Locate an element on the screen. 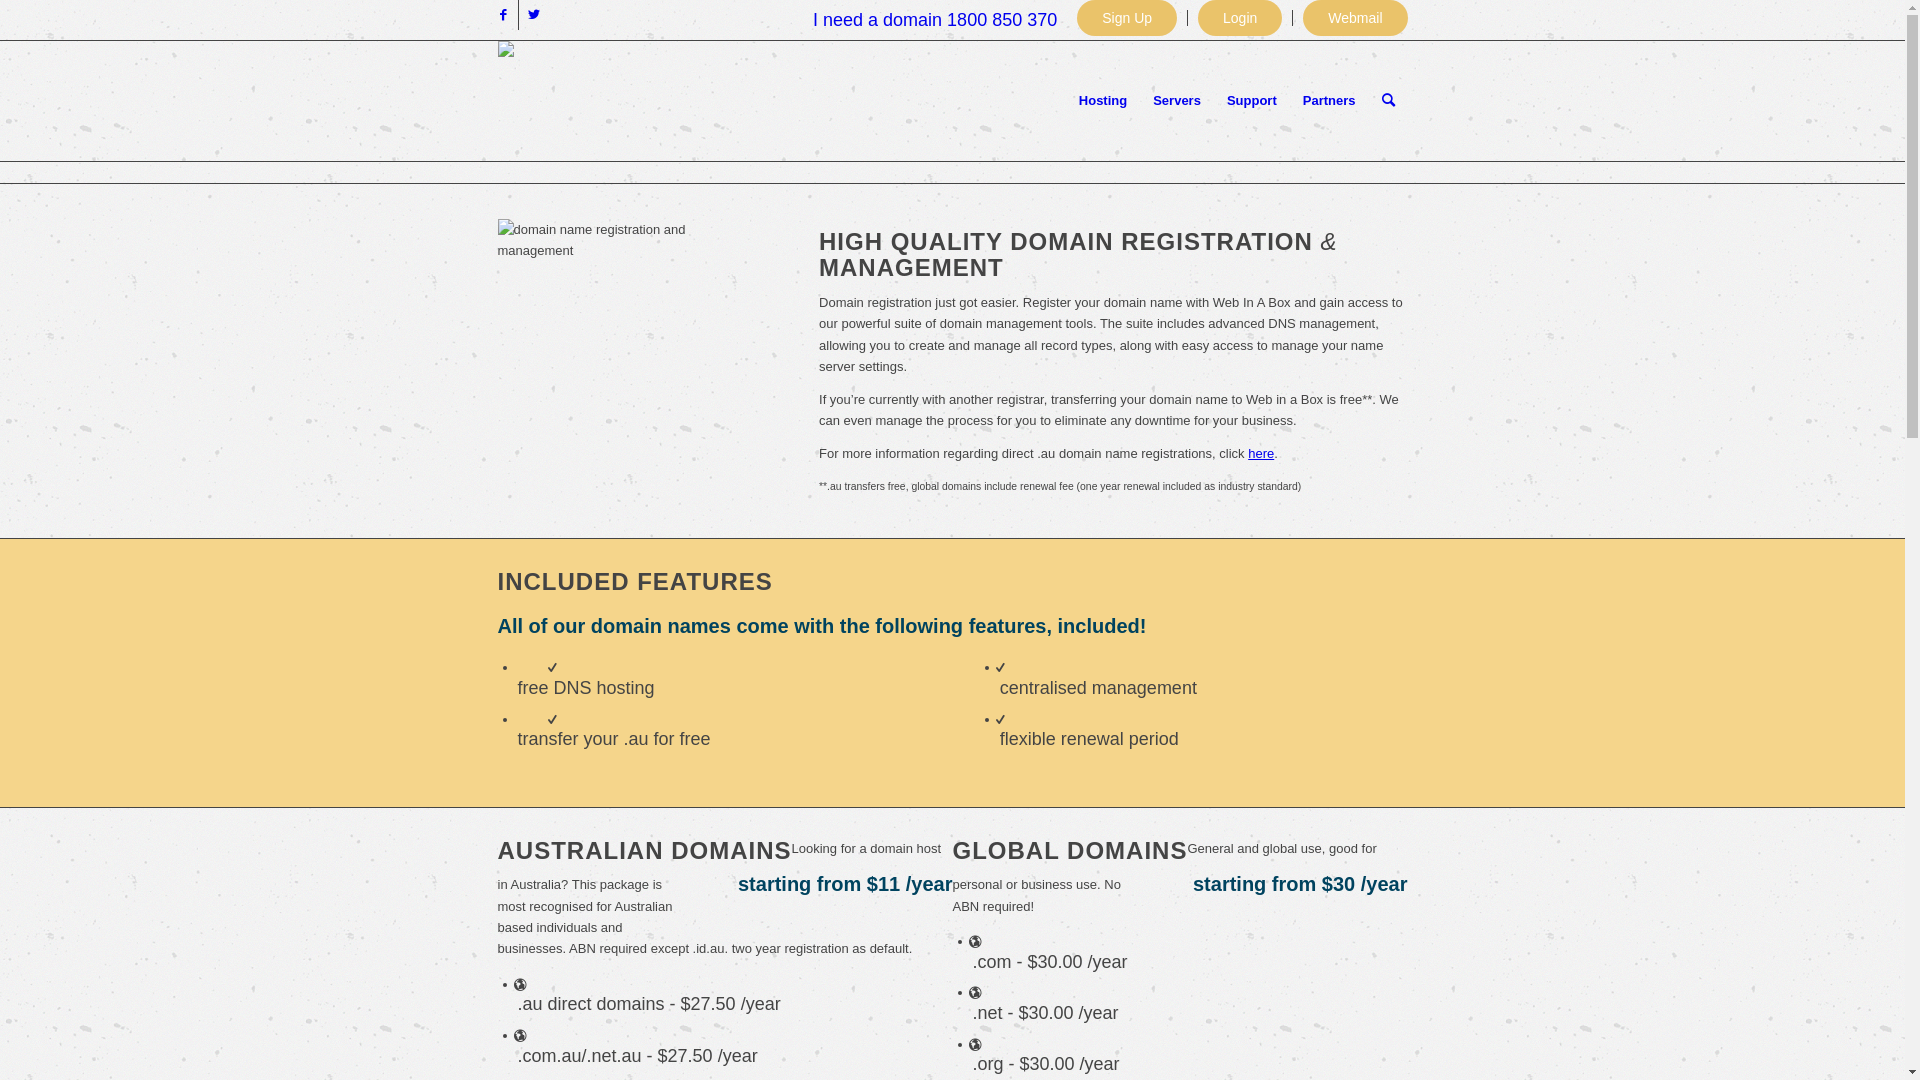  Twitter is located at coordinates (533, 15).